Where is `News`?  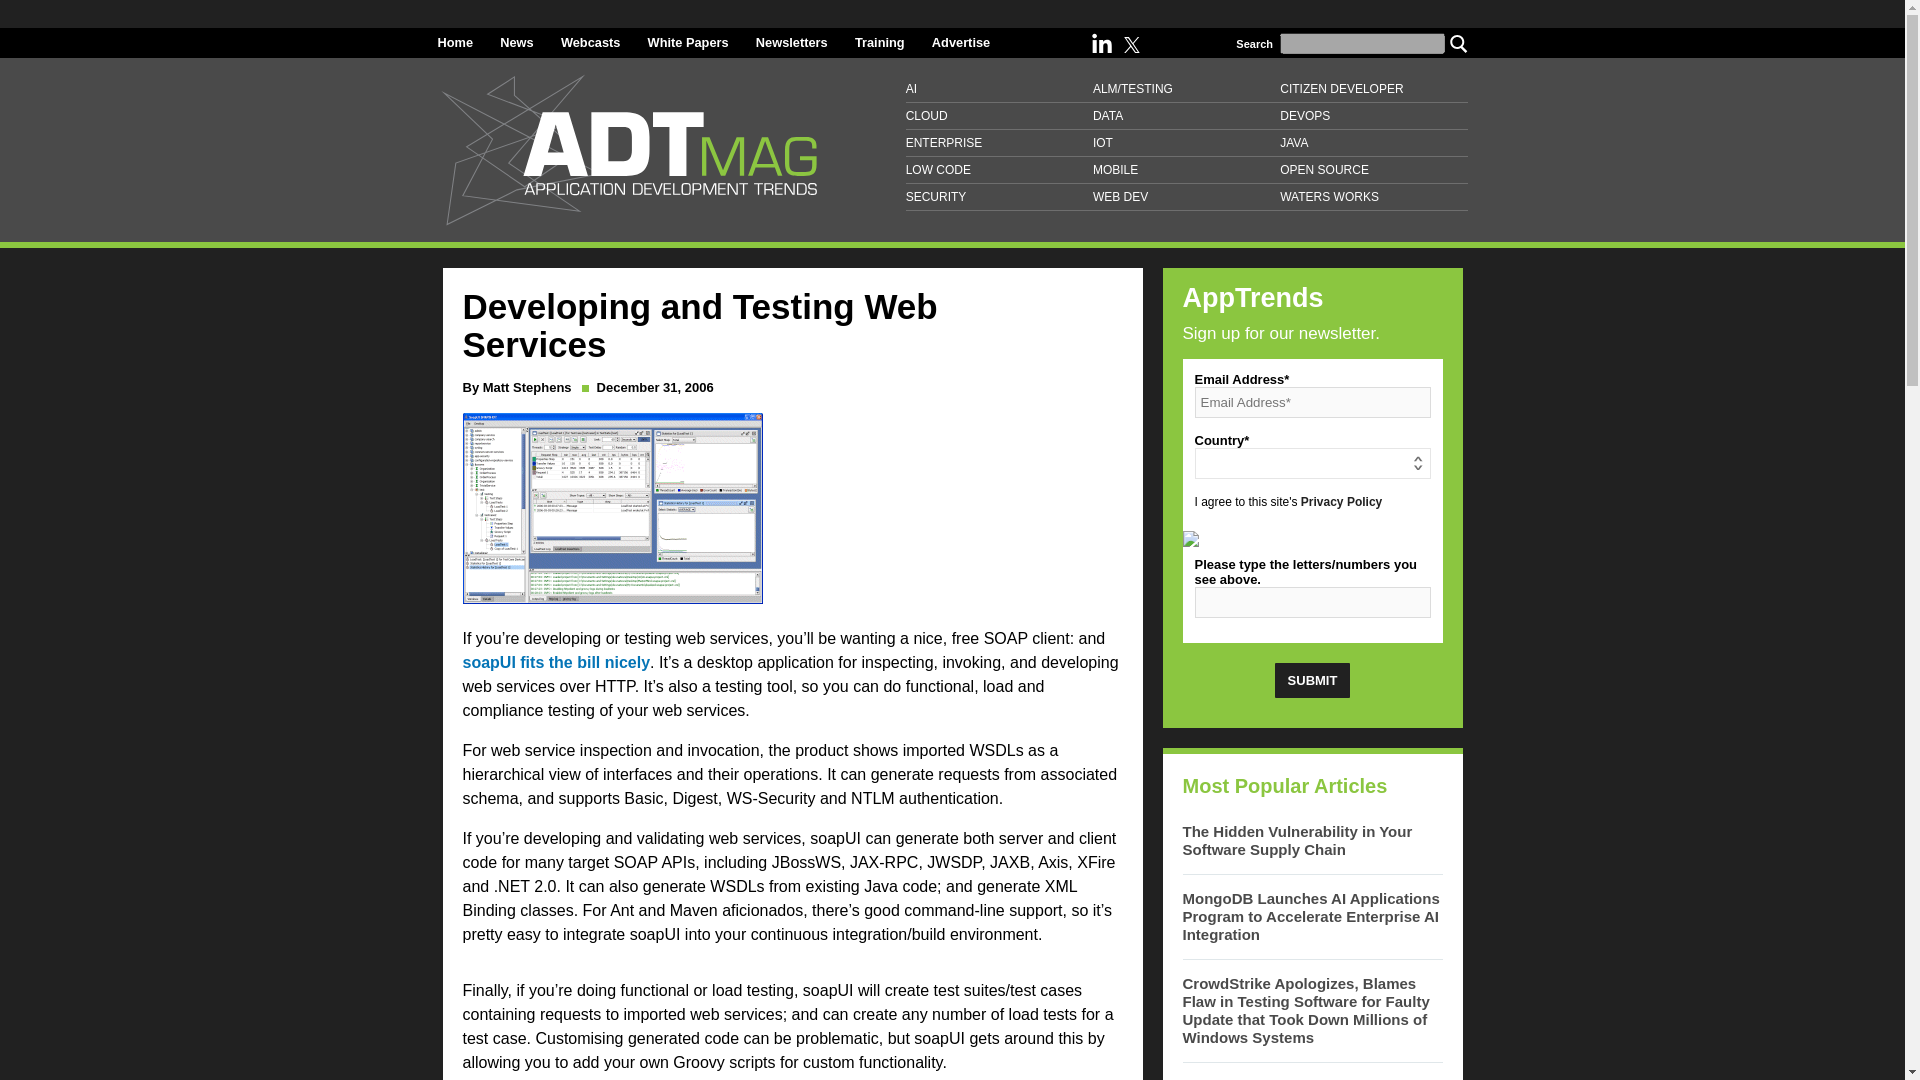 News is located at coordinates (516, 42).